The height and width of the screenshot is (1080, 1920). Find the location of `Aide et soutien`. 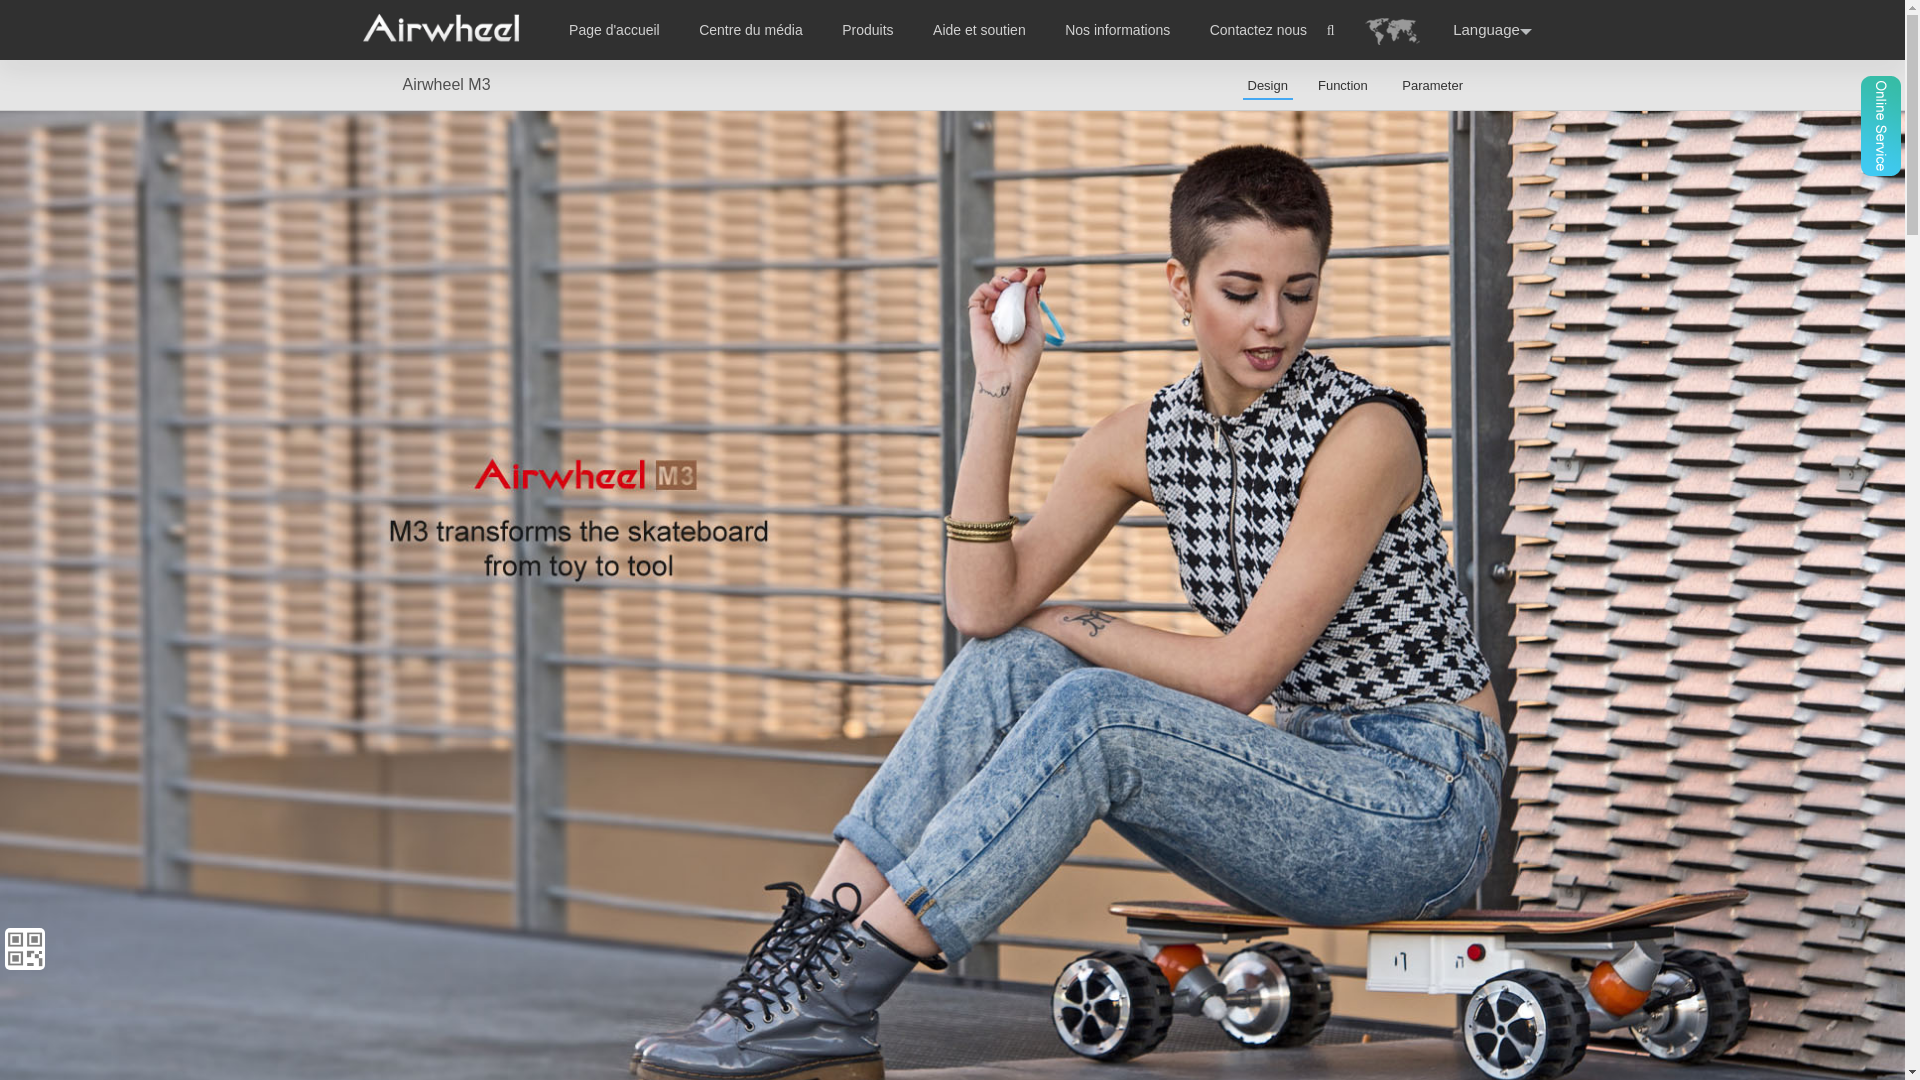

Aide et soutien is located at coordinates (979, 29).